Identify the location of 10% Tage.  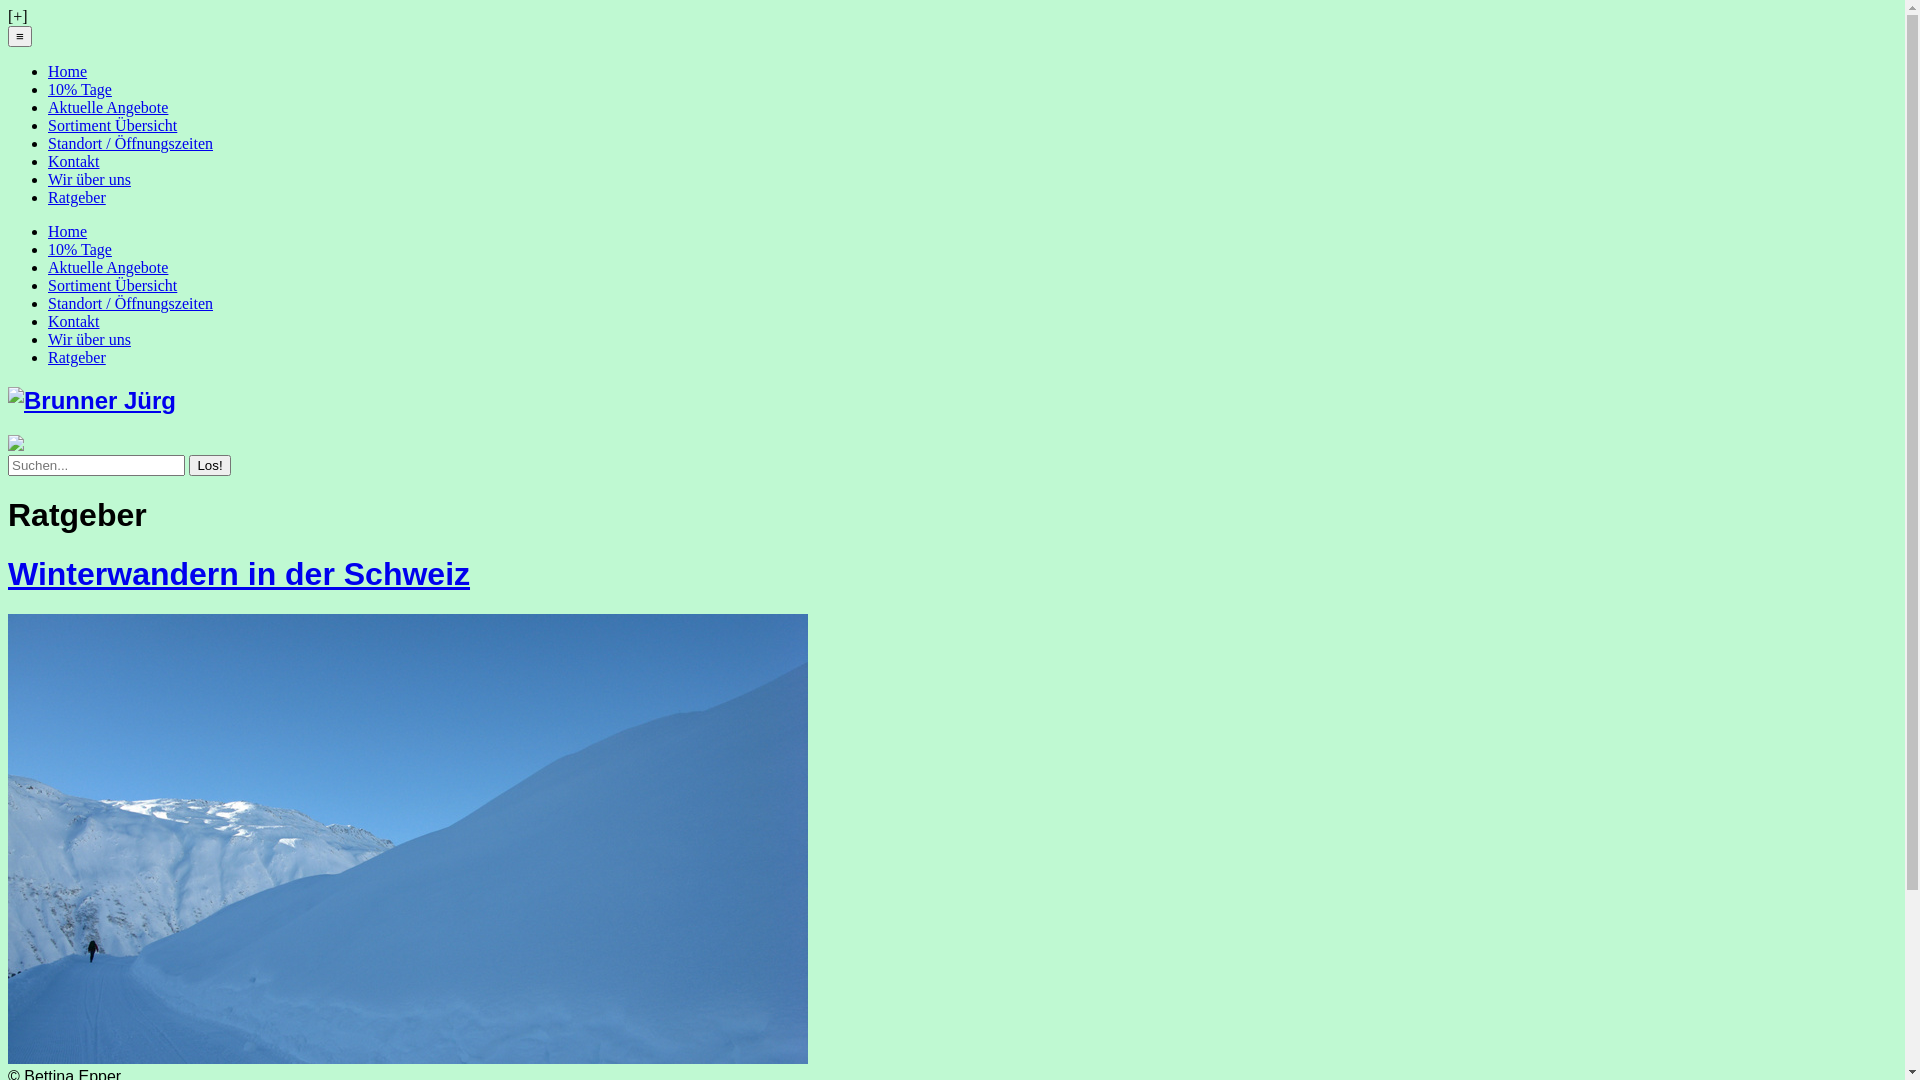
(80, 90).